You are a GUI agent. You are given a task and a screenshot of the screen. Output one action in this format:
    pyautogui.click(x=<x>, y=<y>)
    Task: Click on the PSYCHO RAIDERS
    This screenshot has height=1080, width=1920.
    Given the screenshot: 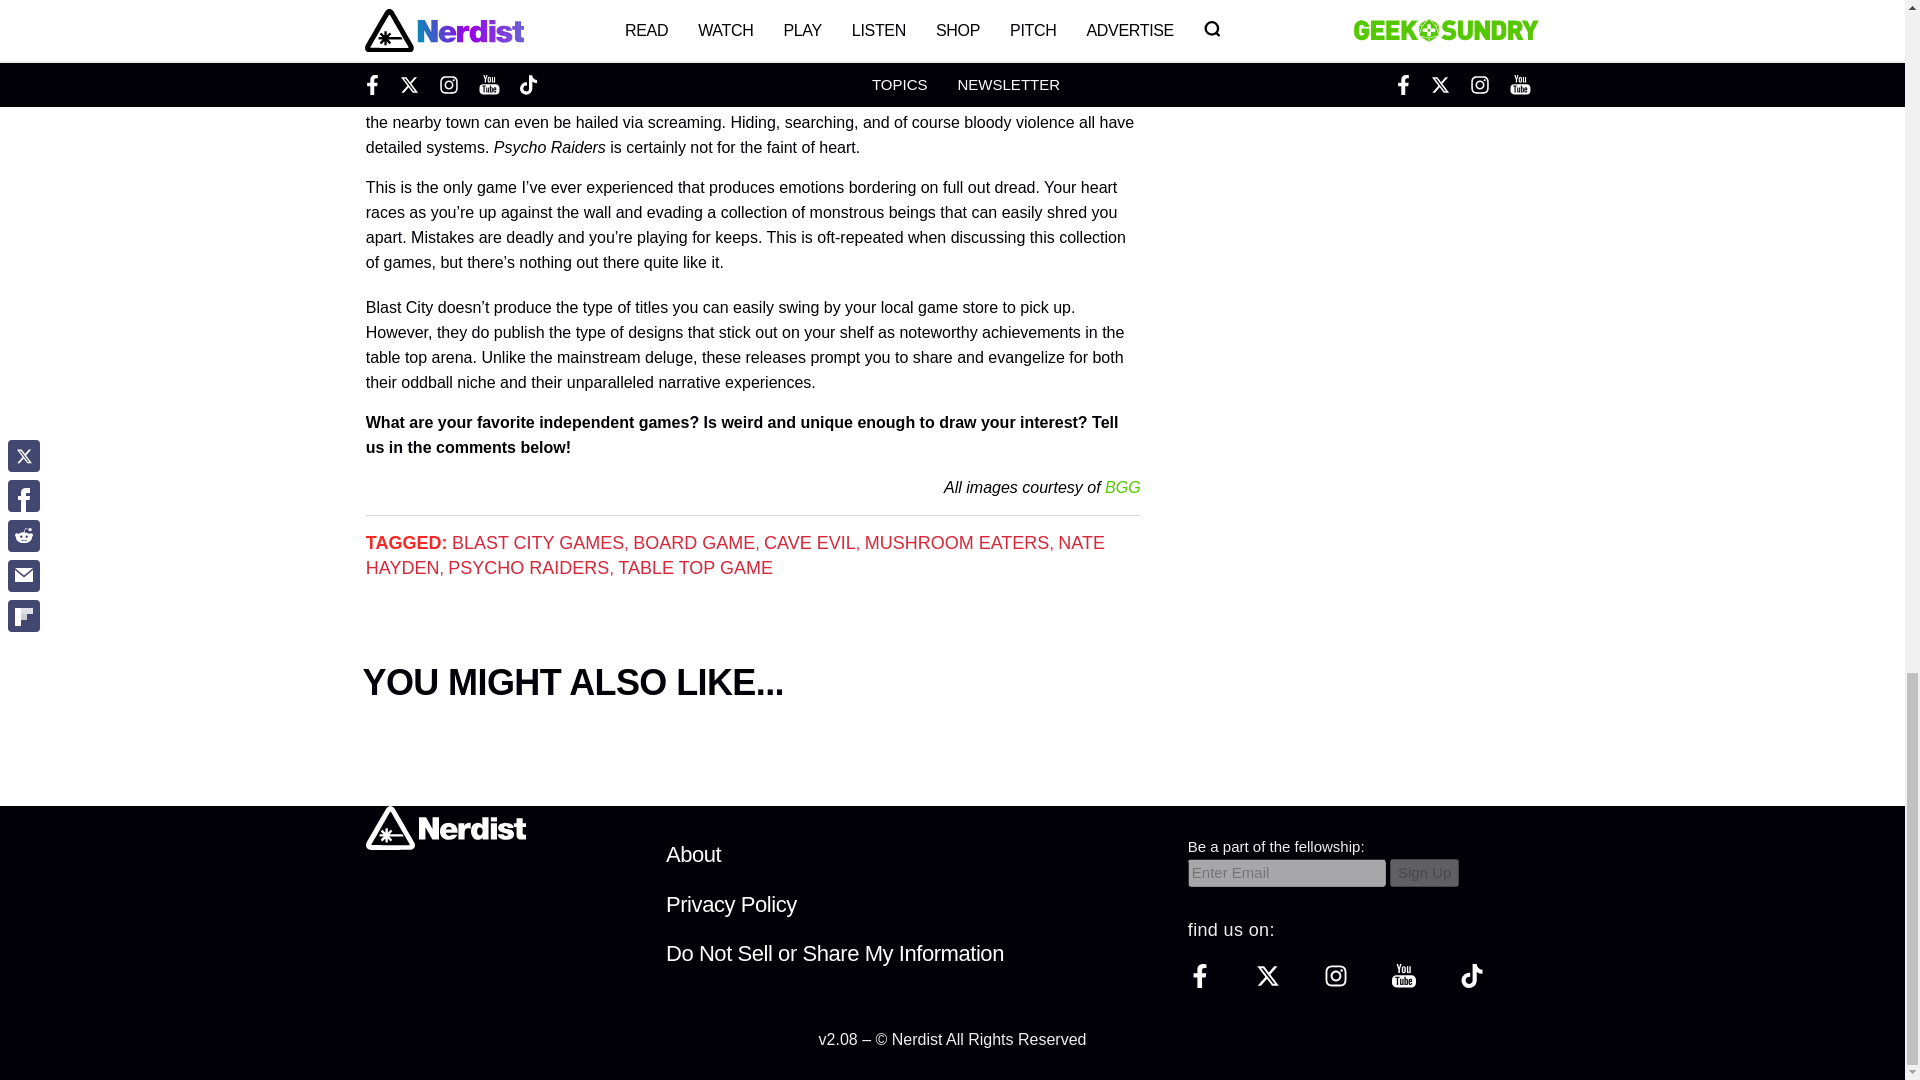 What is the action you would take?
    pyautogui.click(x=528, y=568)
    